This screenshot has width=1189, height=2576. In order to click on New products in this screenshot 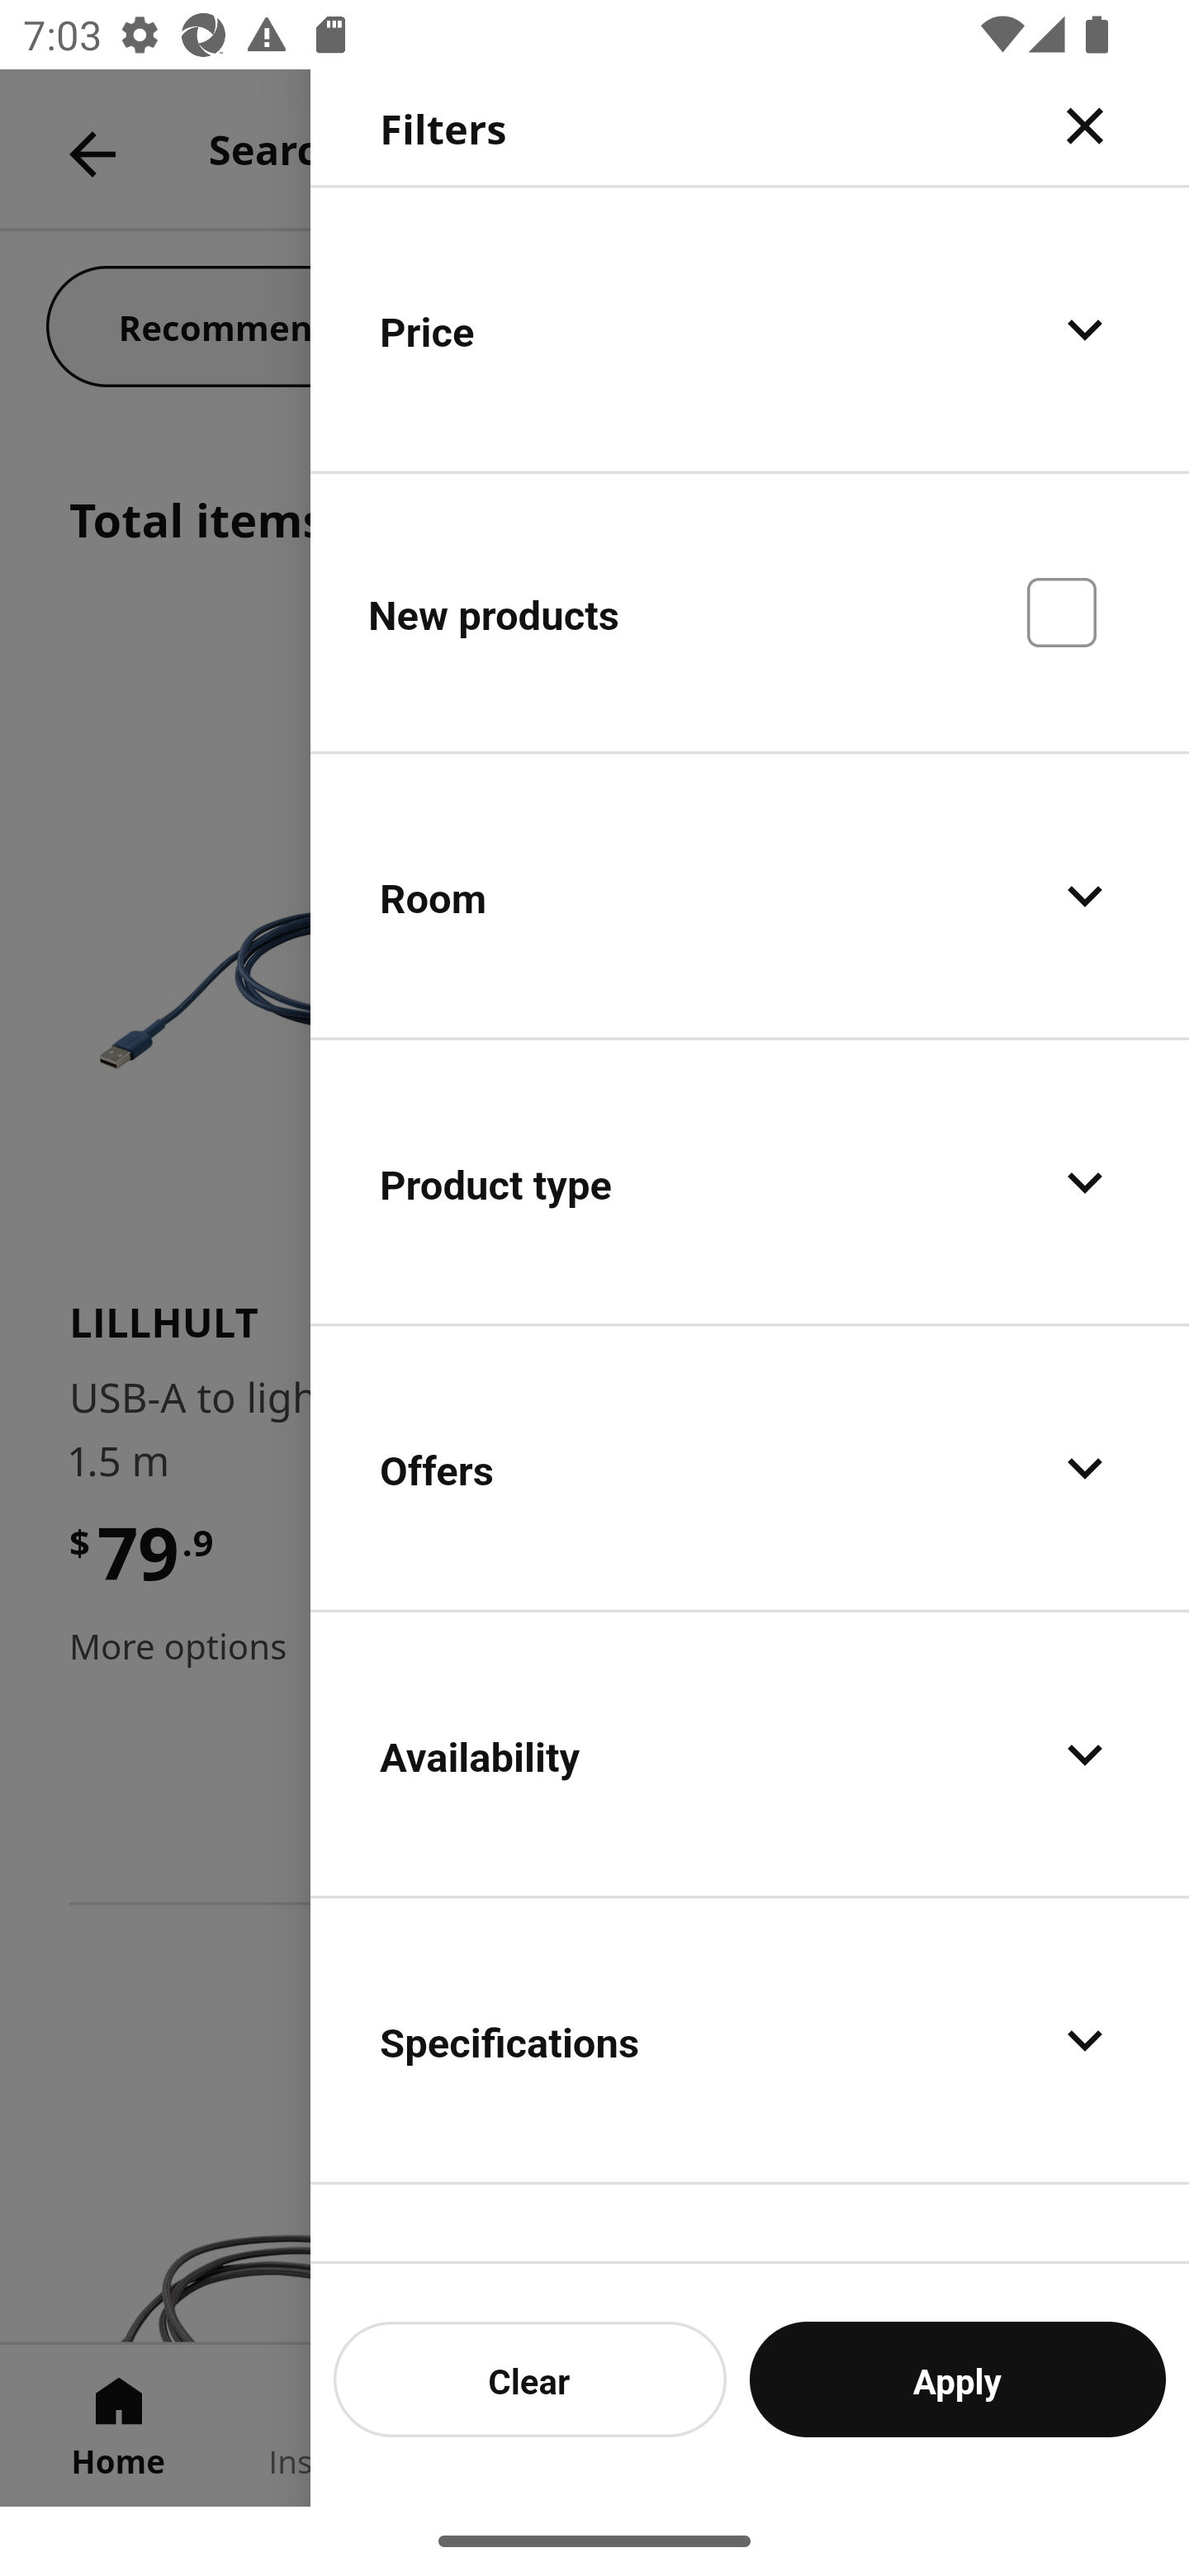, I will do `click(750, 611)`.